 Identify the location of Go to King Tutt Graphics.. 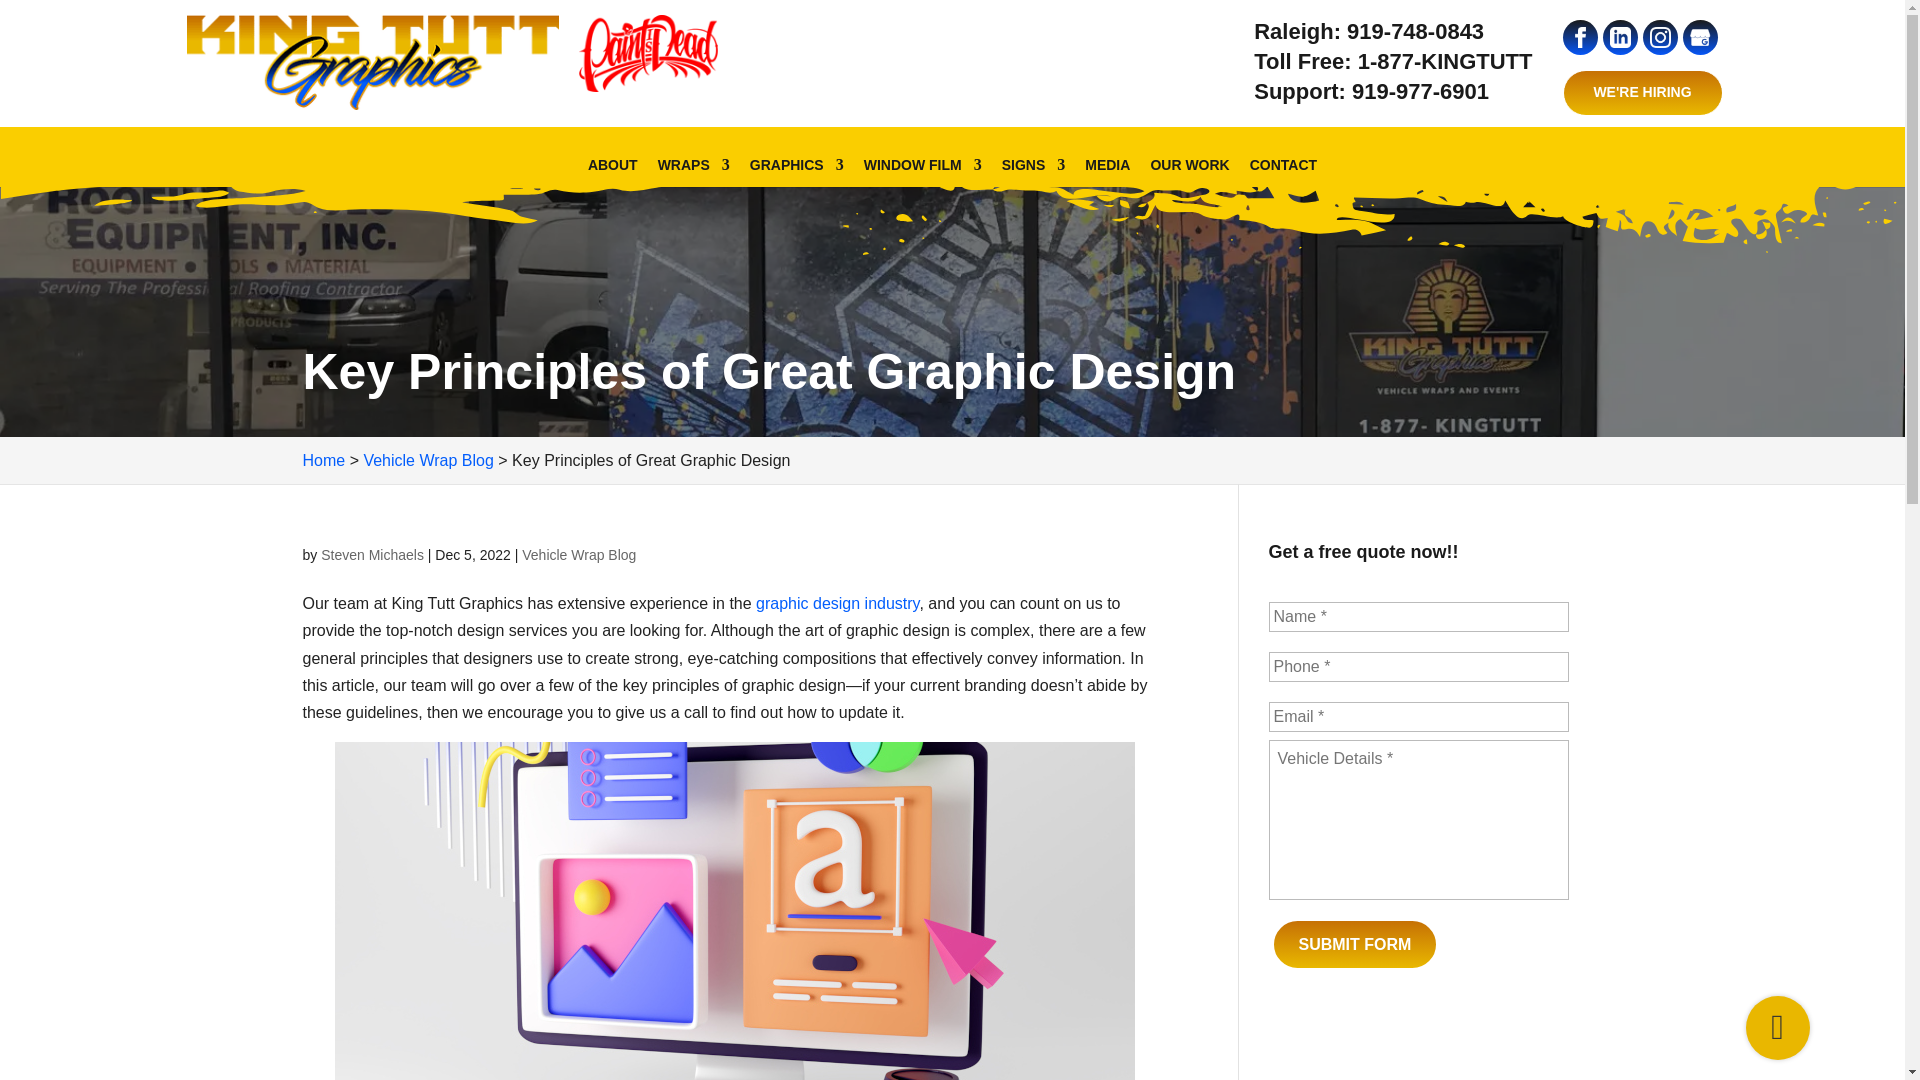
(323, 460).